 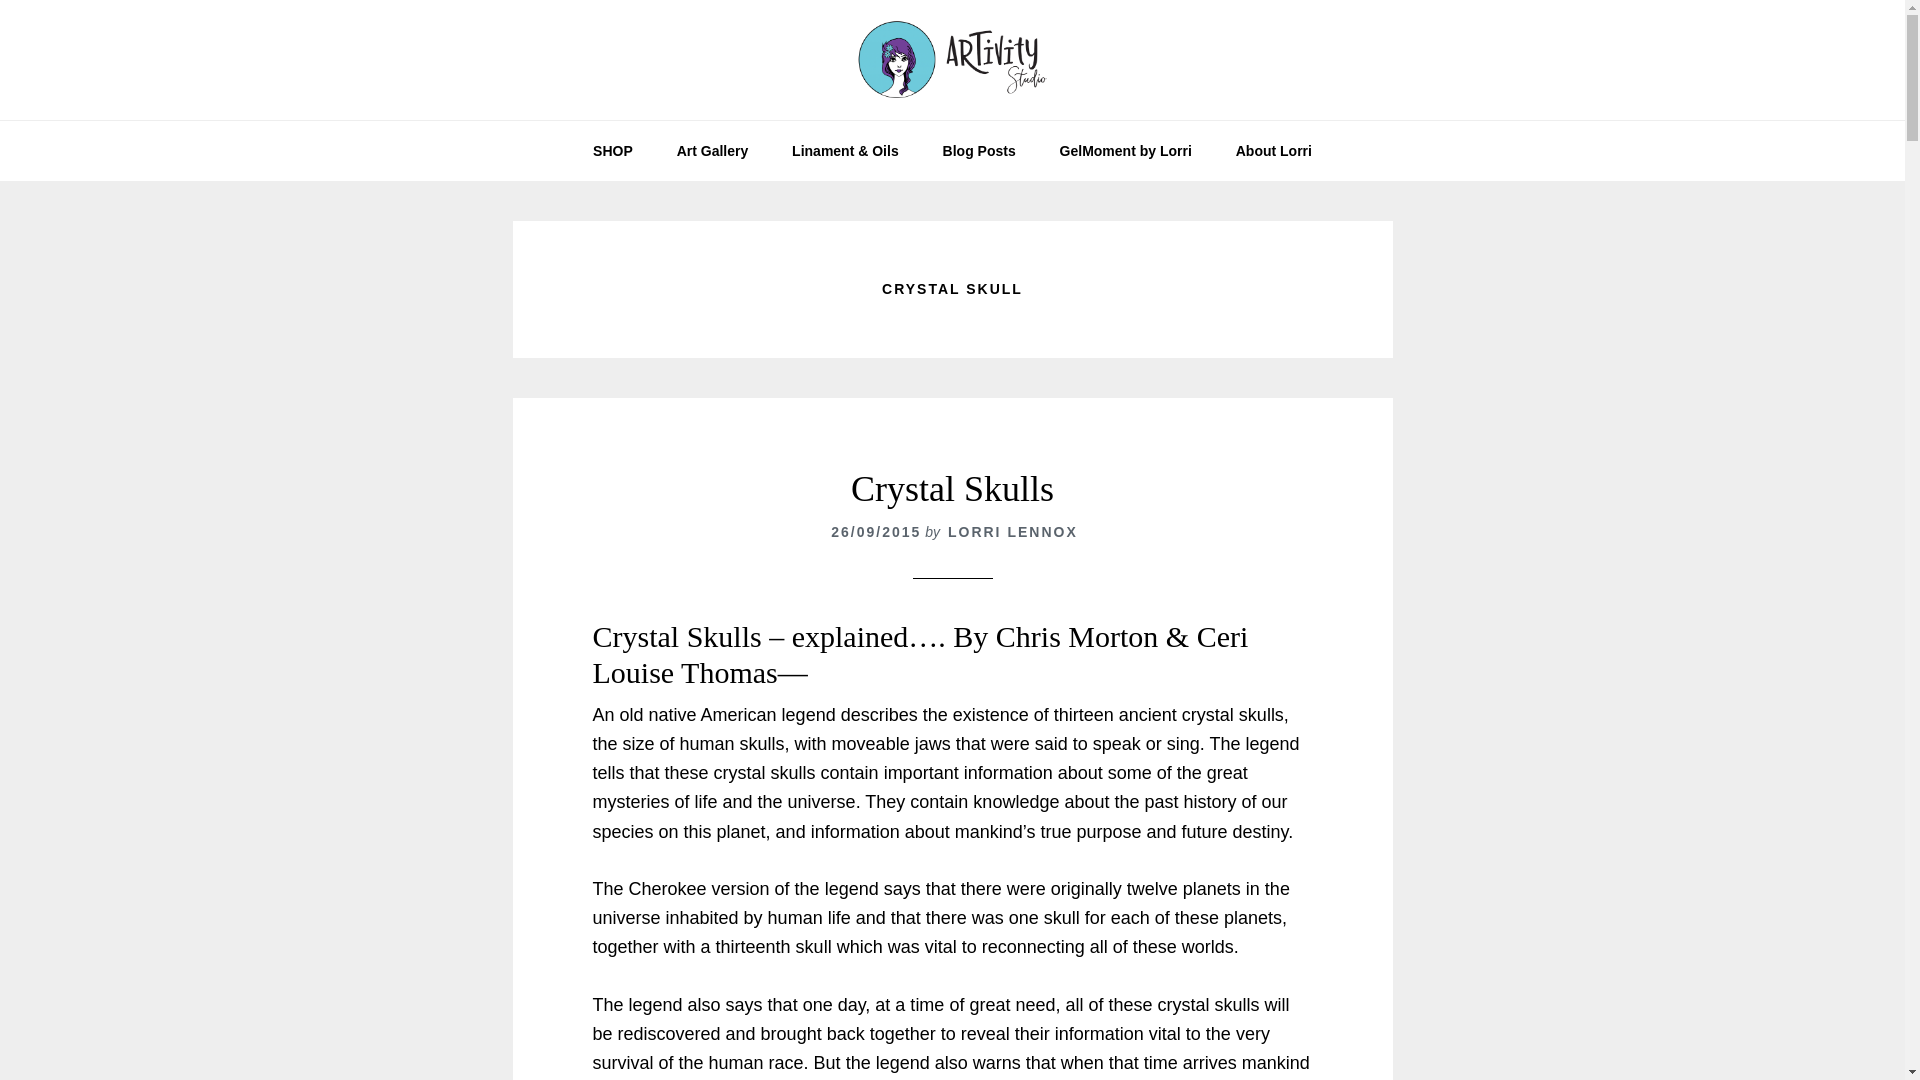 What do you see at coordinates (712, 150) in the screenshot?
I see `Art Gallery` at bounding box center [712, 150].